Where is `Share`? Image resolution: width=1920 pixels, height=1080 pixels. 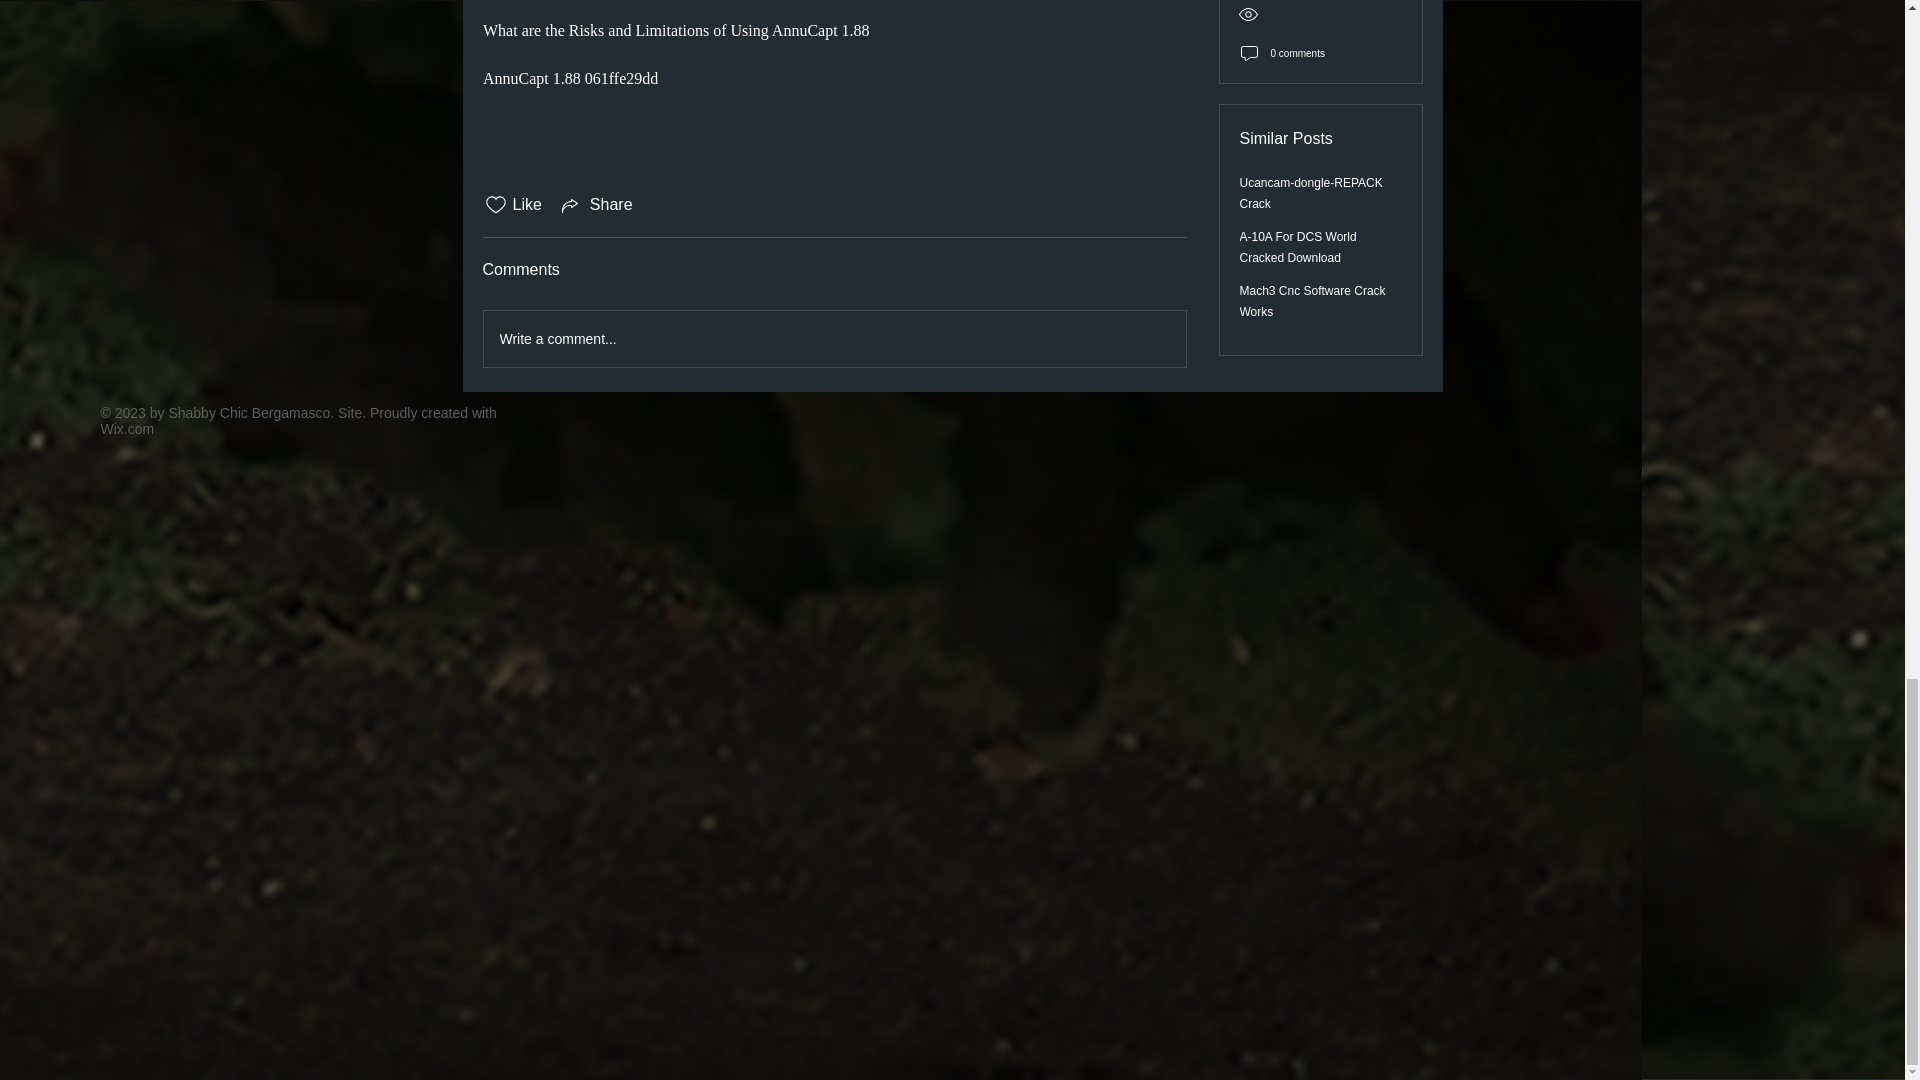 Share is located at coordinates (596, 205).